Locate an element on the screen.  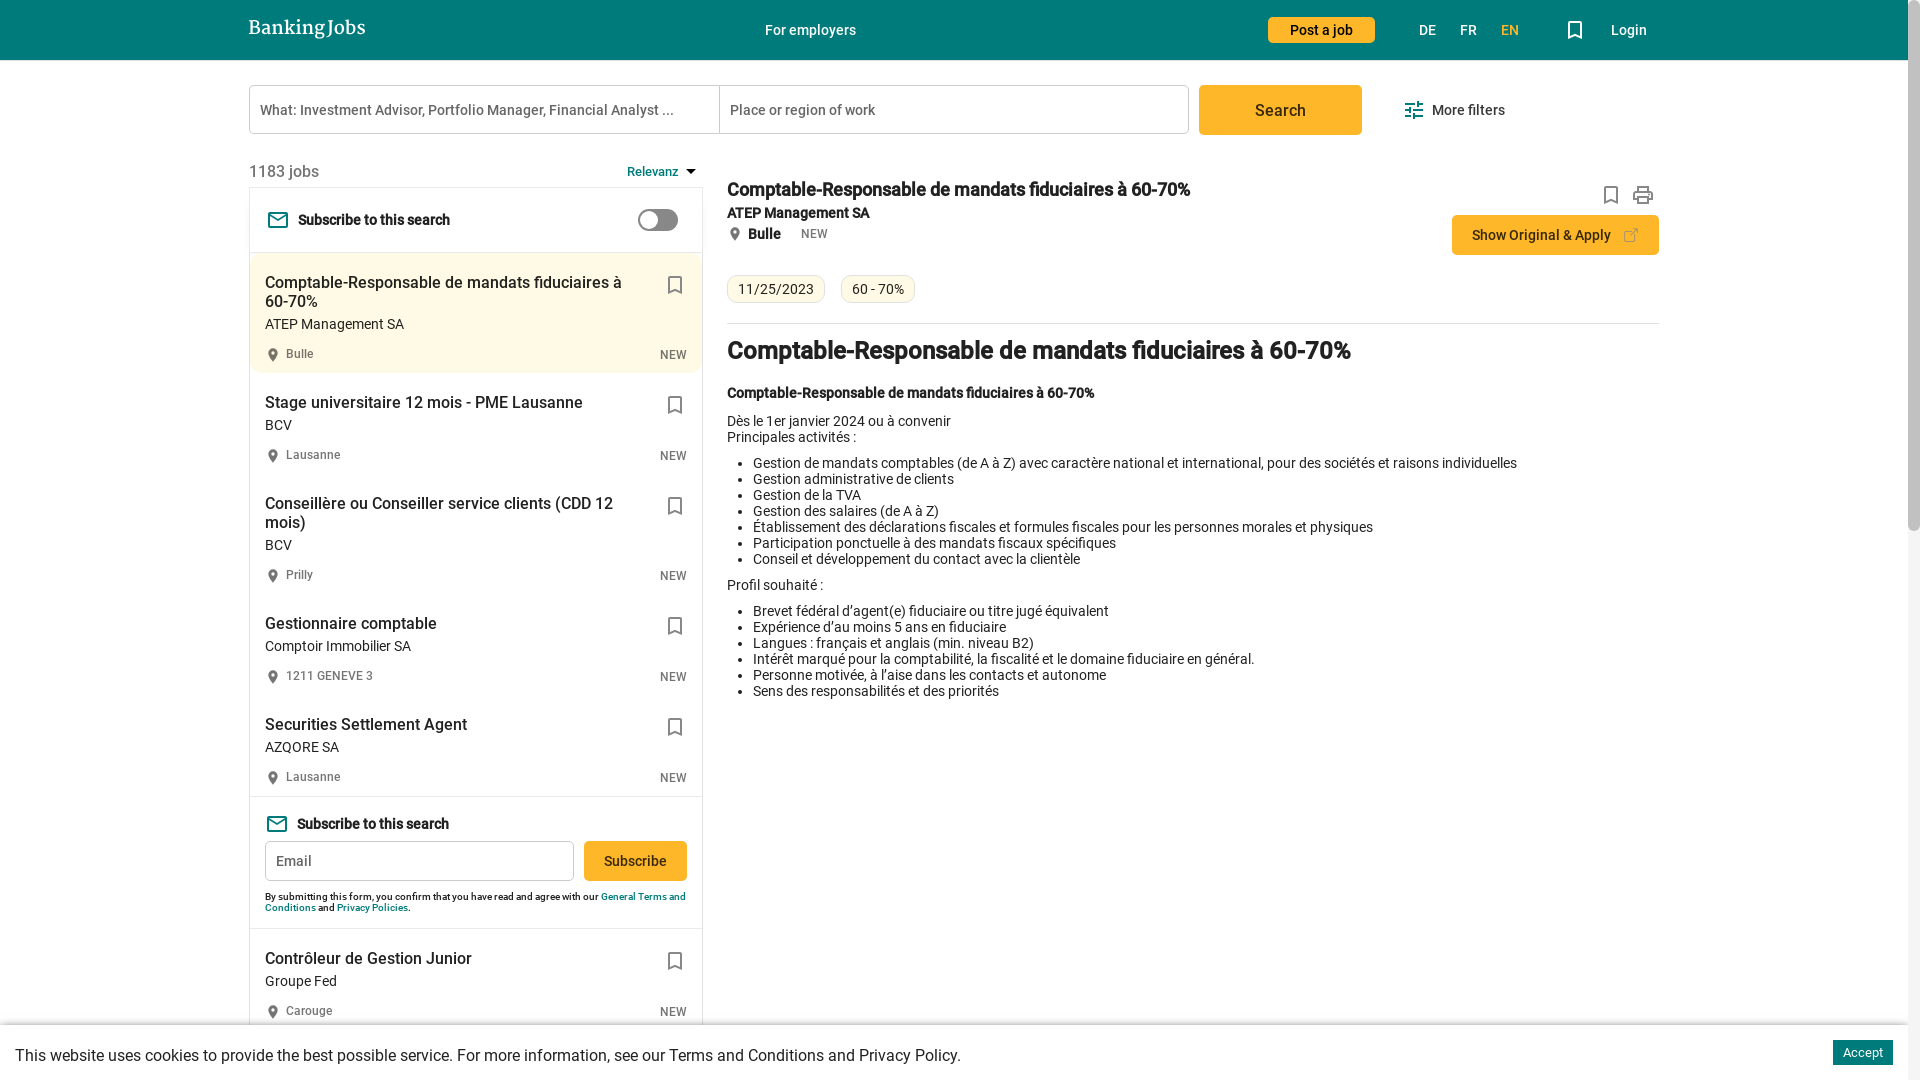
Show Original & Apply is located at coordinates (1556, 235).